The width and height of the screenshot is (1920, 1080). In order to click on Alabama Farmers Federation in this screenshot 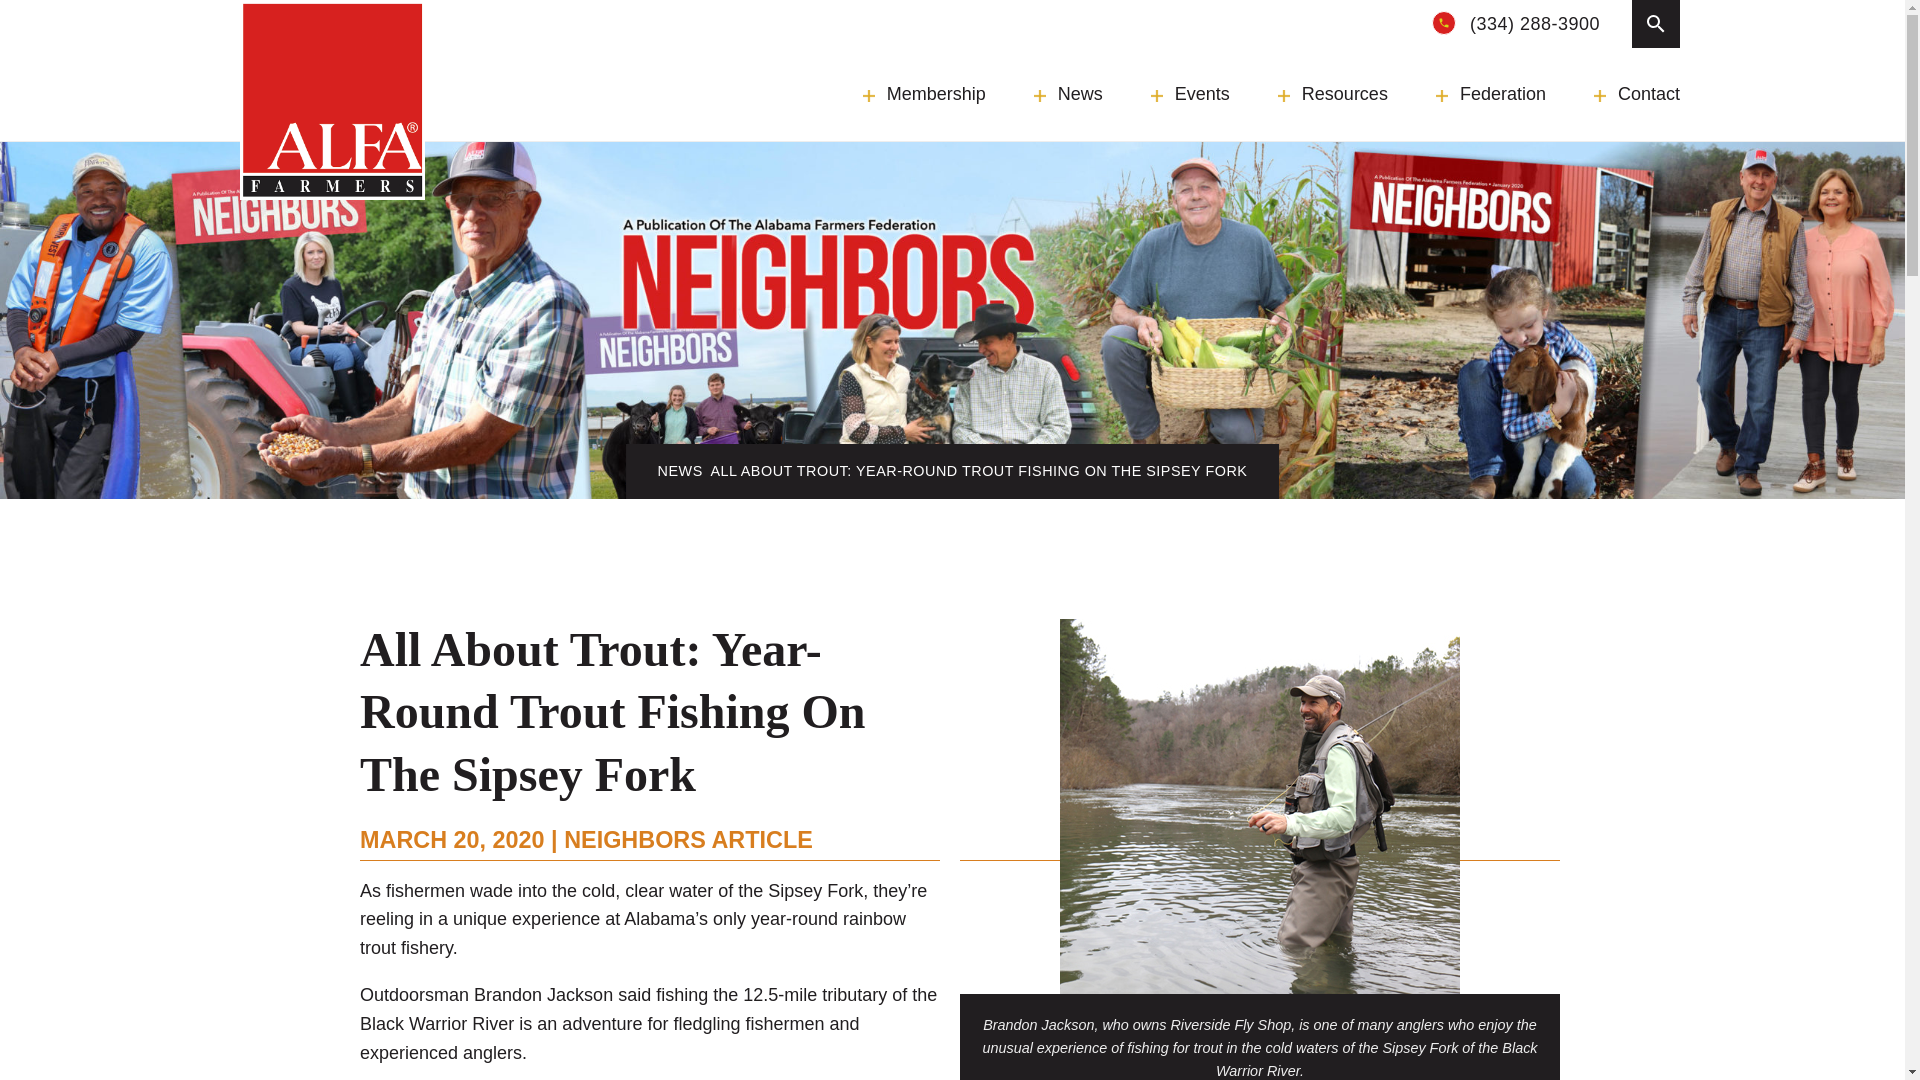, I will do `click(332, 100)`.